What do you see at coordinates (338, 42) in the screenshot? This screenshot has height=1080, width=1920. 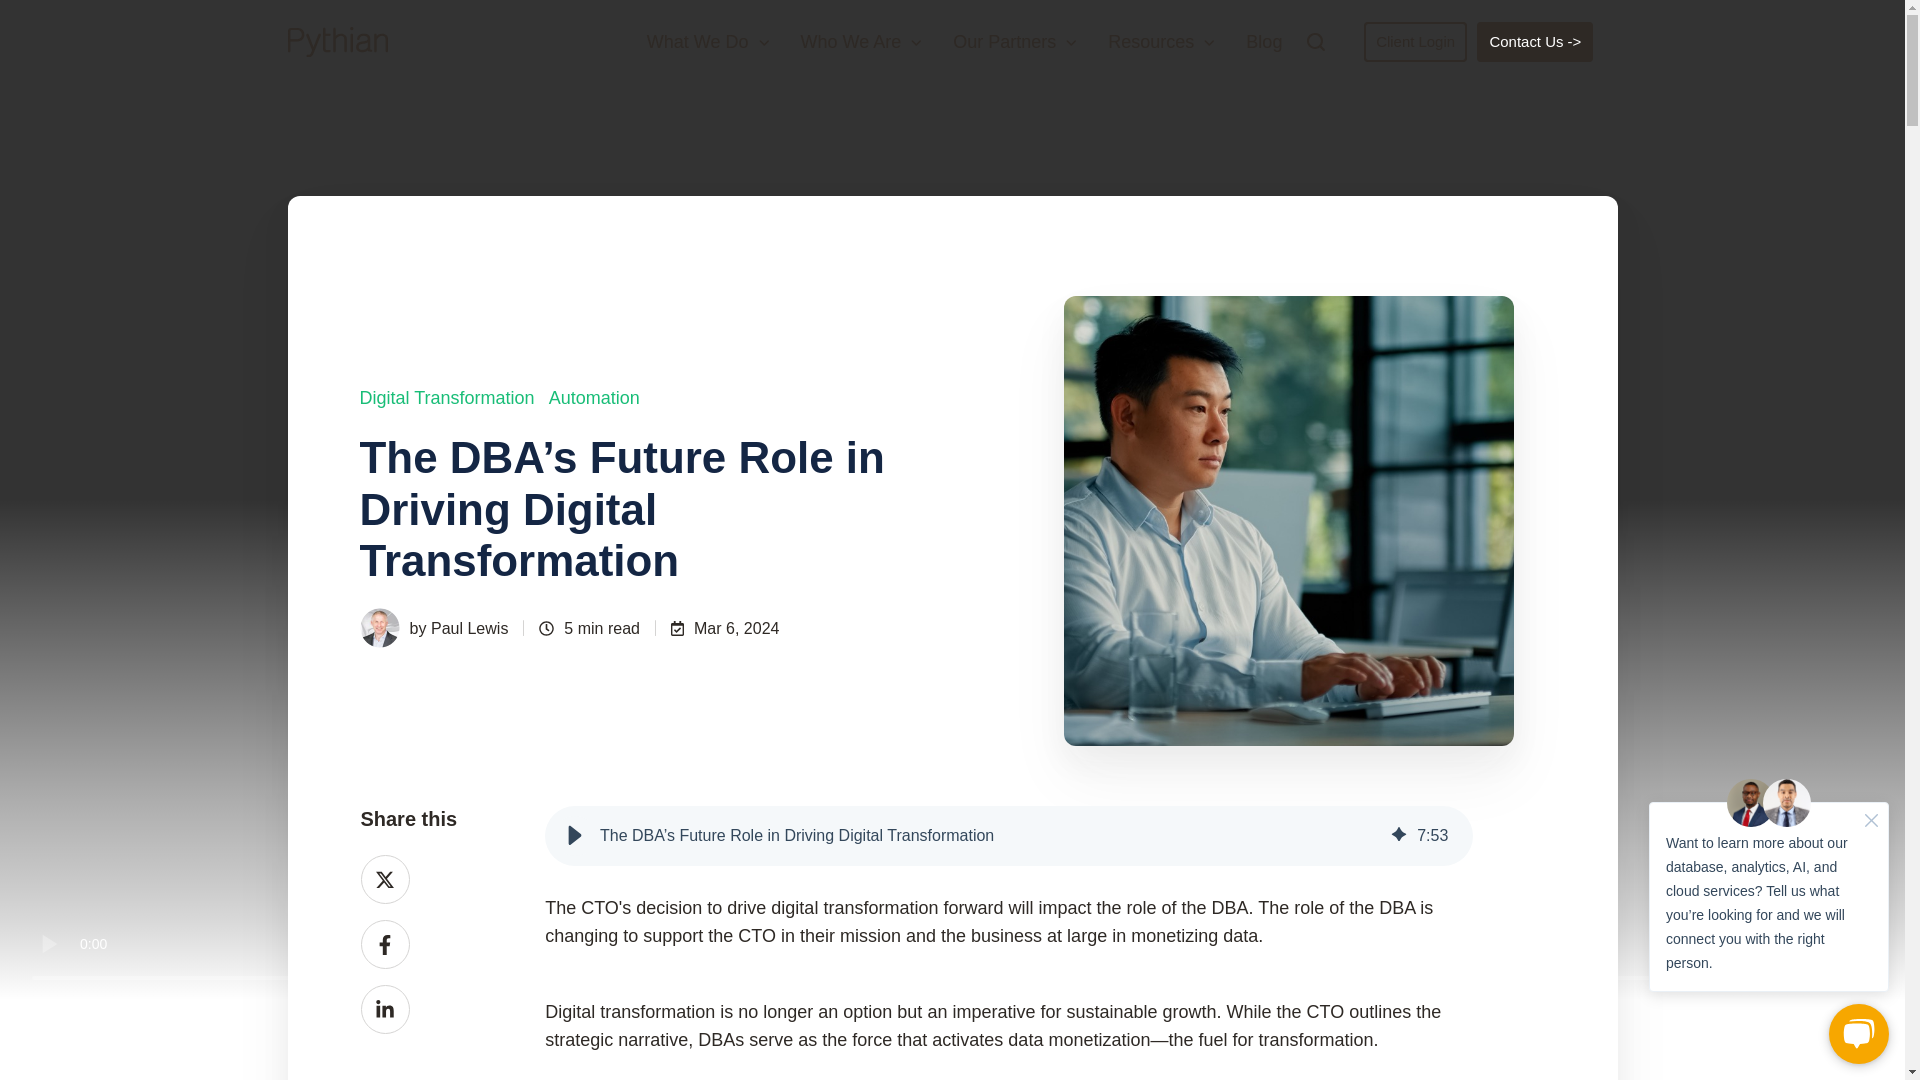 I see `Pythian` at bounding box center [338, 42].